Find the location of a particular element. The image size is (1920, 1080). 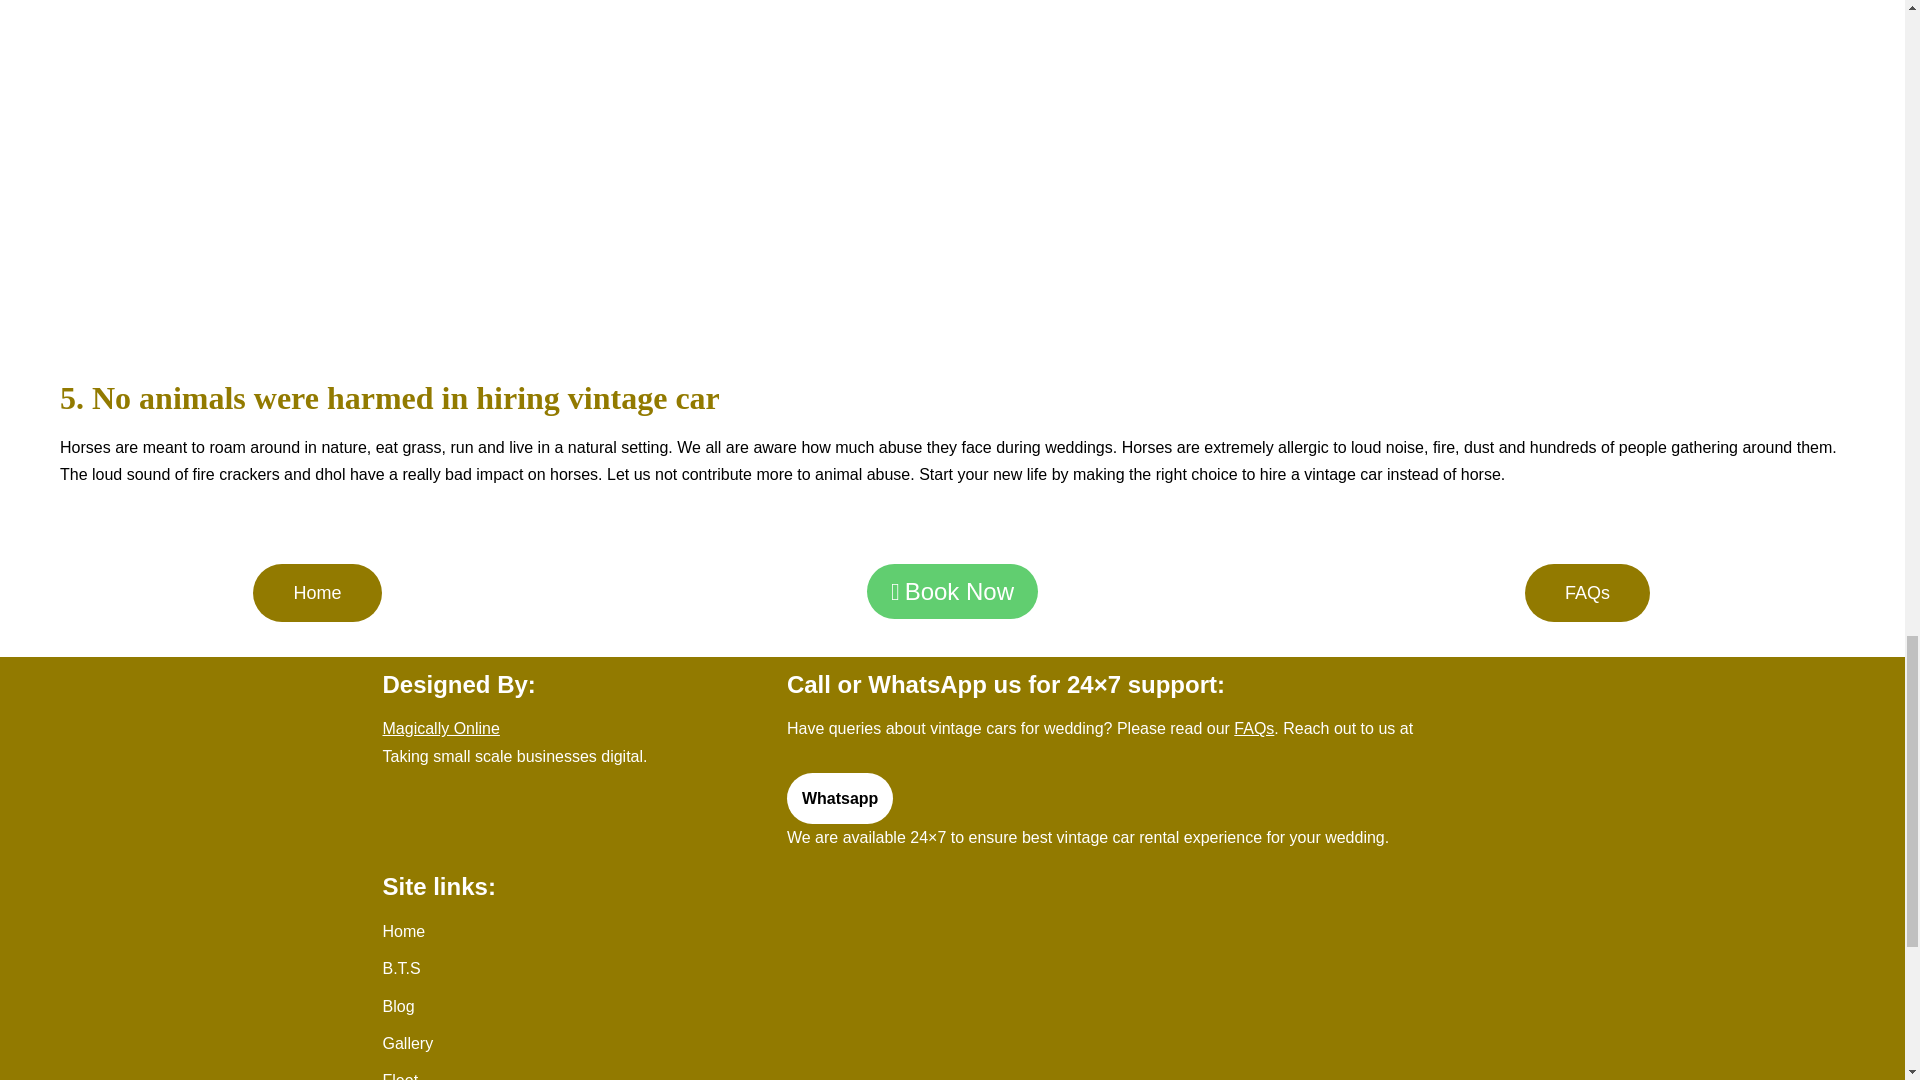

Book Now is located at coordinates (952, 590).